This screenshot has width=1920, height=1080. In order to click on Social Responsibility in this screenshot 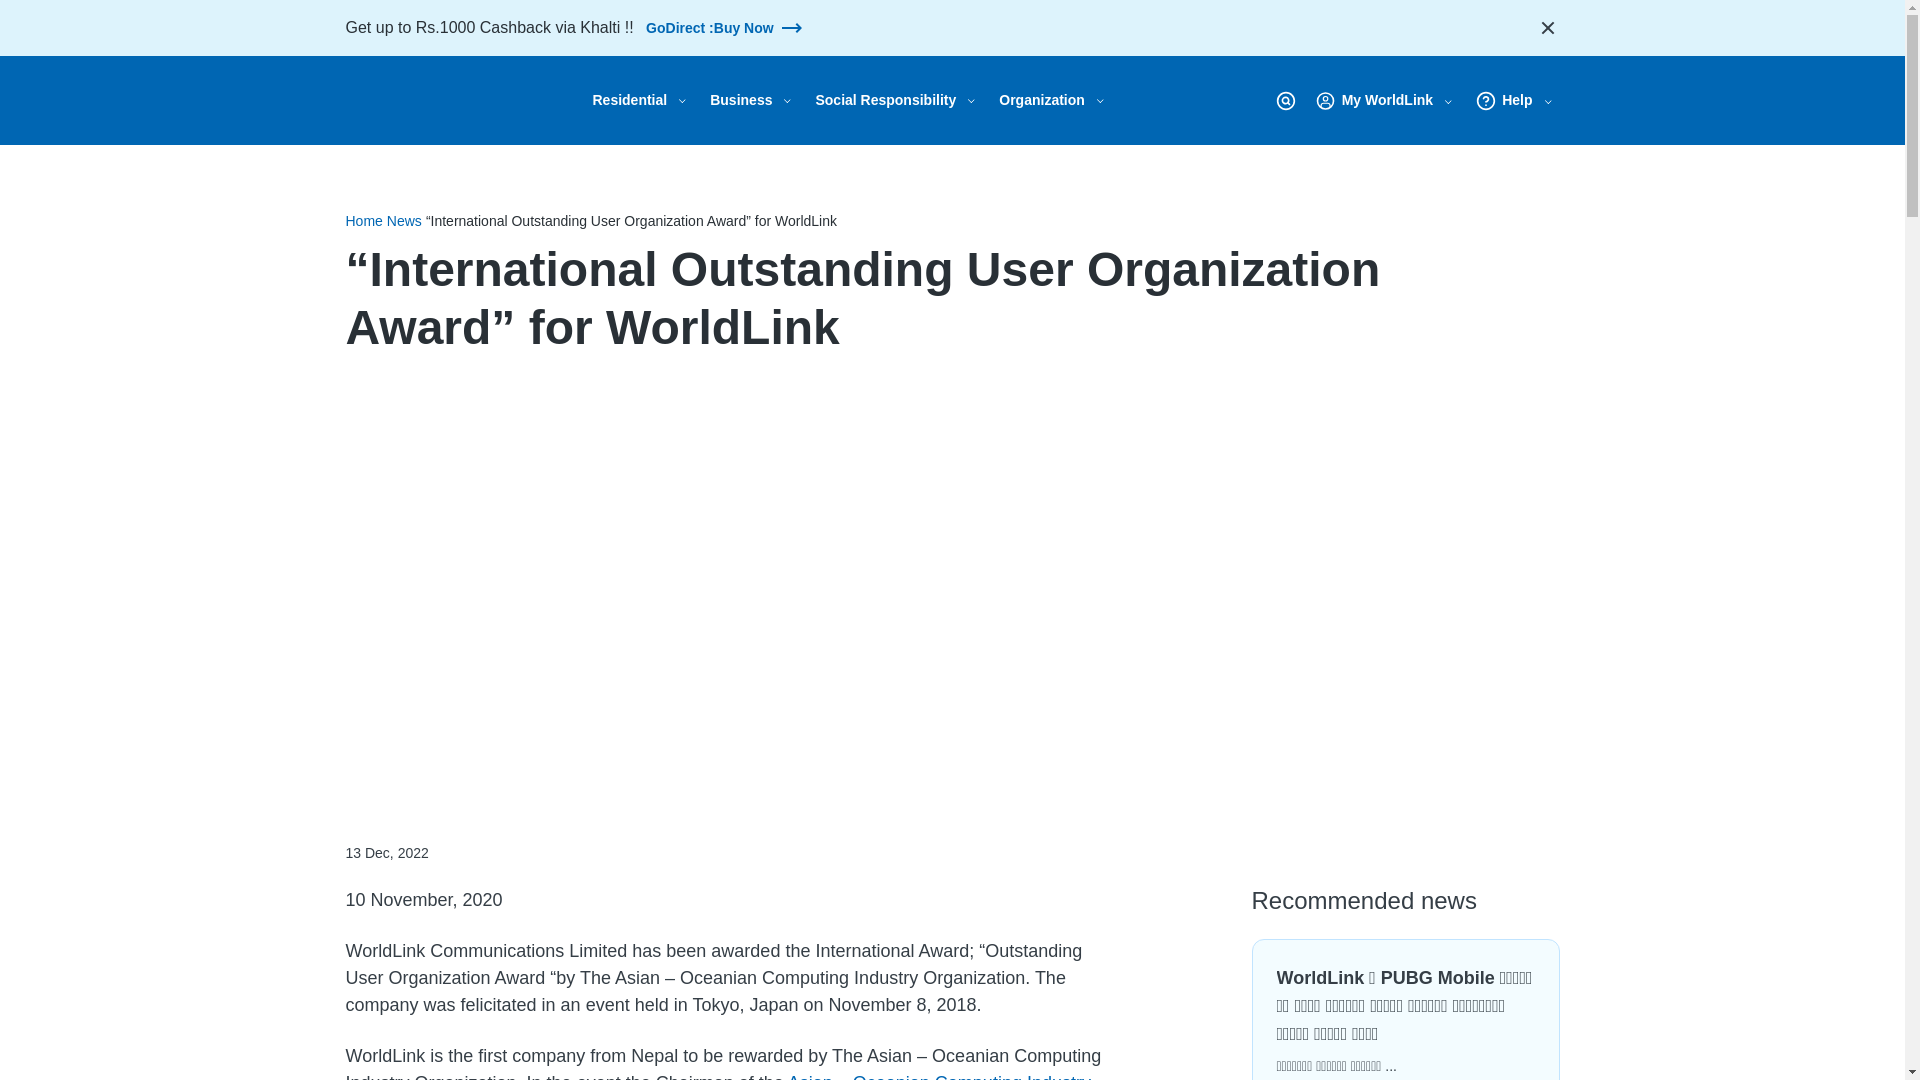, I will do `click(888, 100)`.